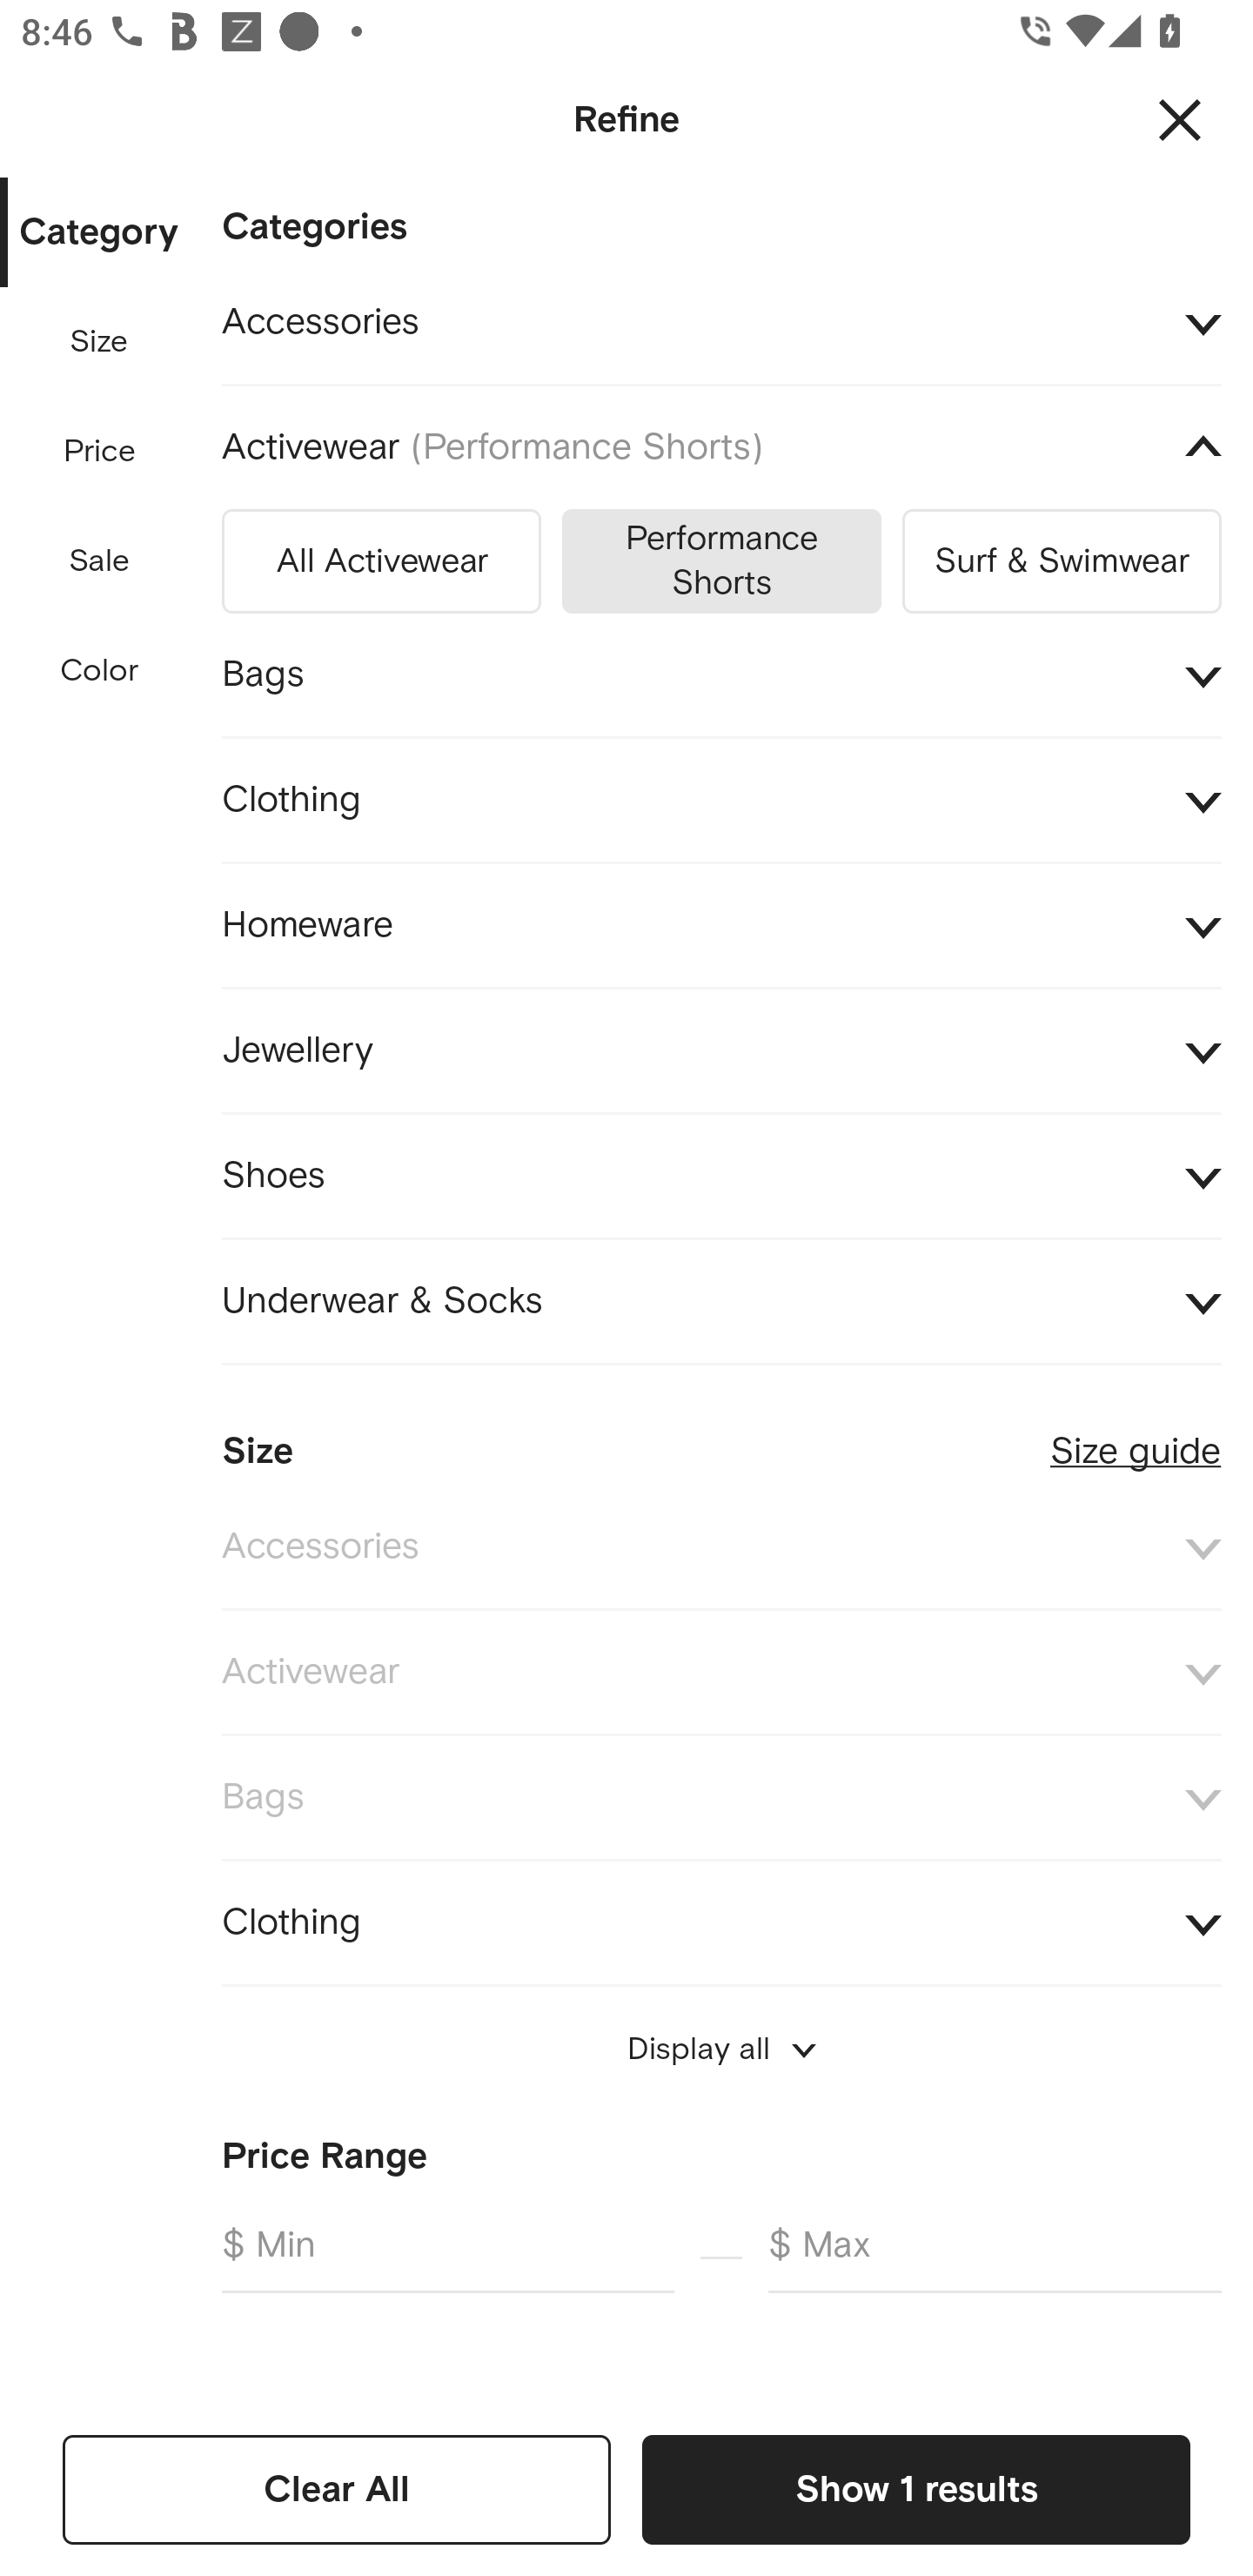  I want to click on Clothing, so click(721, 1923).